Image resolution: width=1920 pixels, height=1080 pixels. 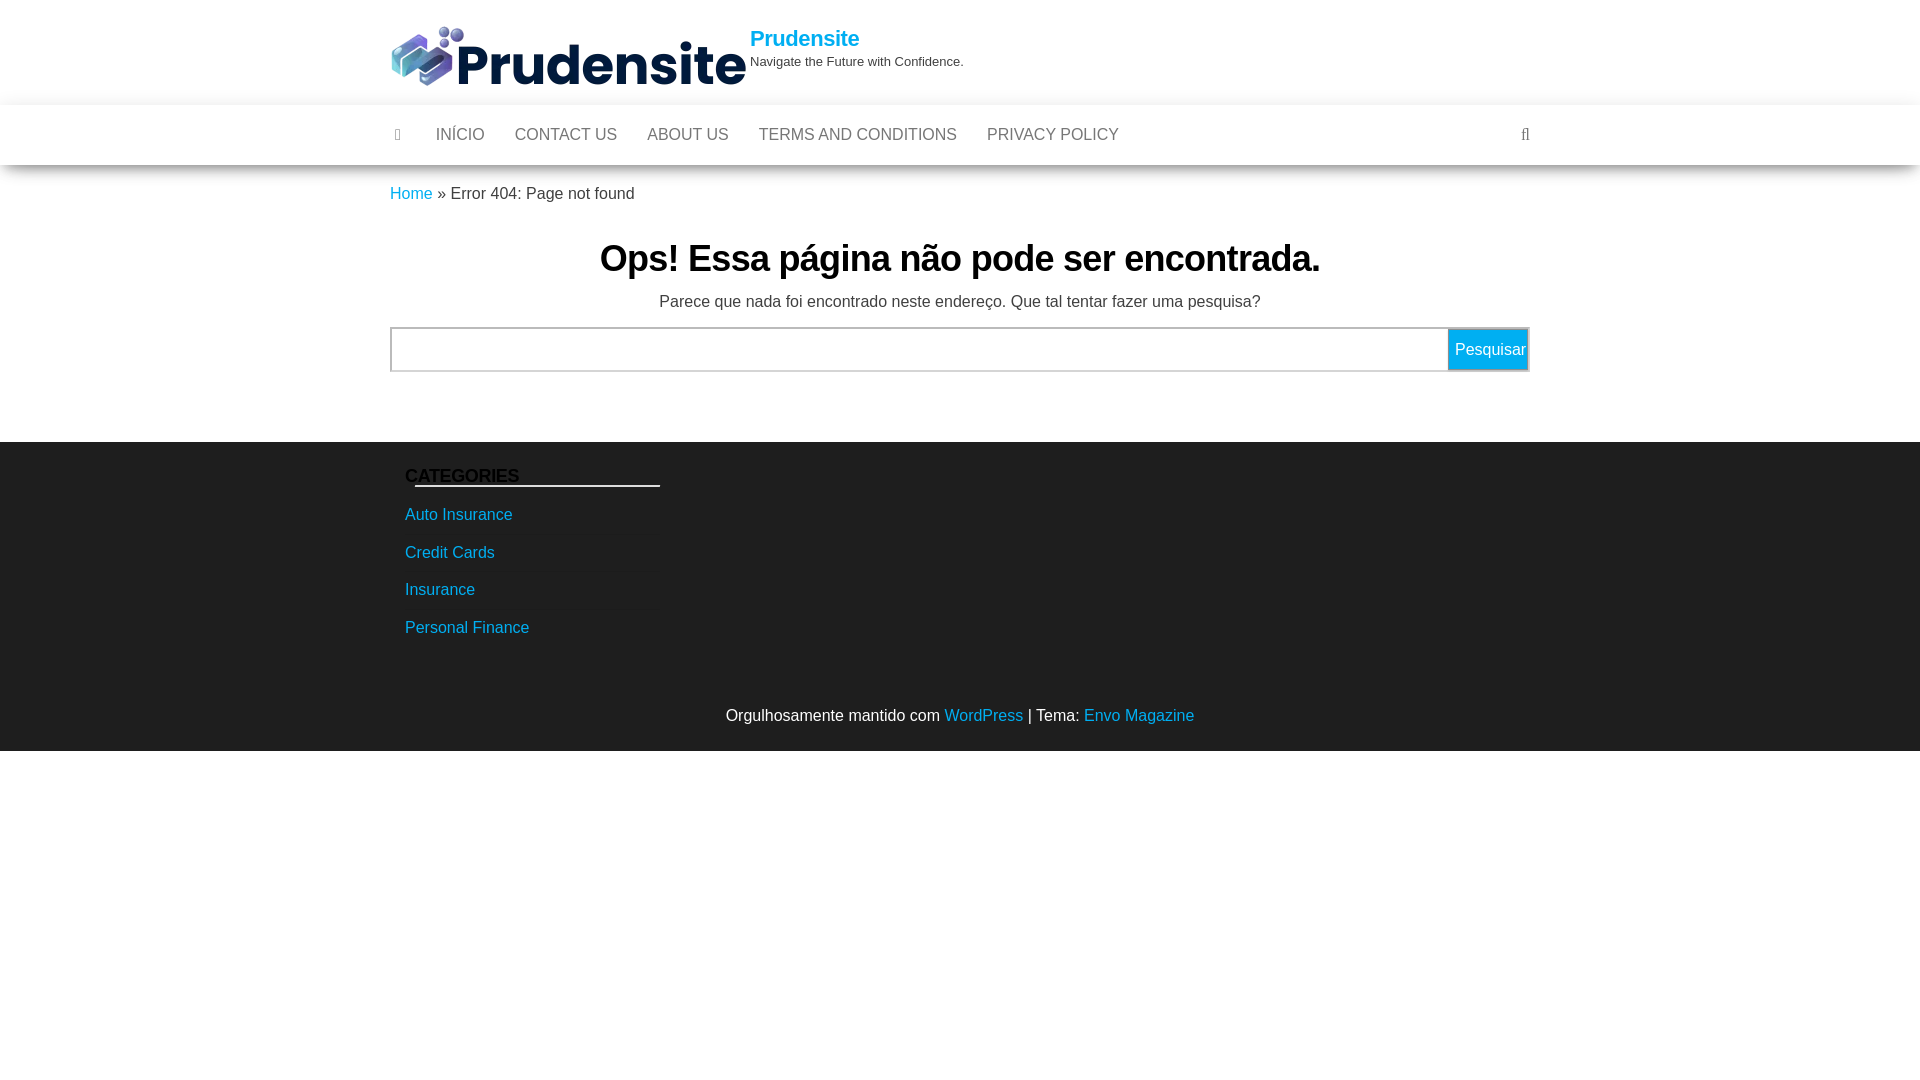 What do you see at coordinates (804, 38) in the screenshot?
I see `Prudensite` at bounding box center [804, 38].